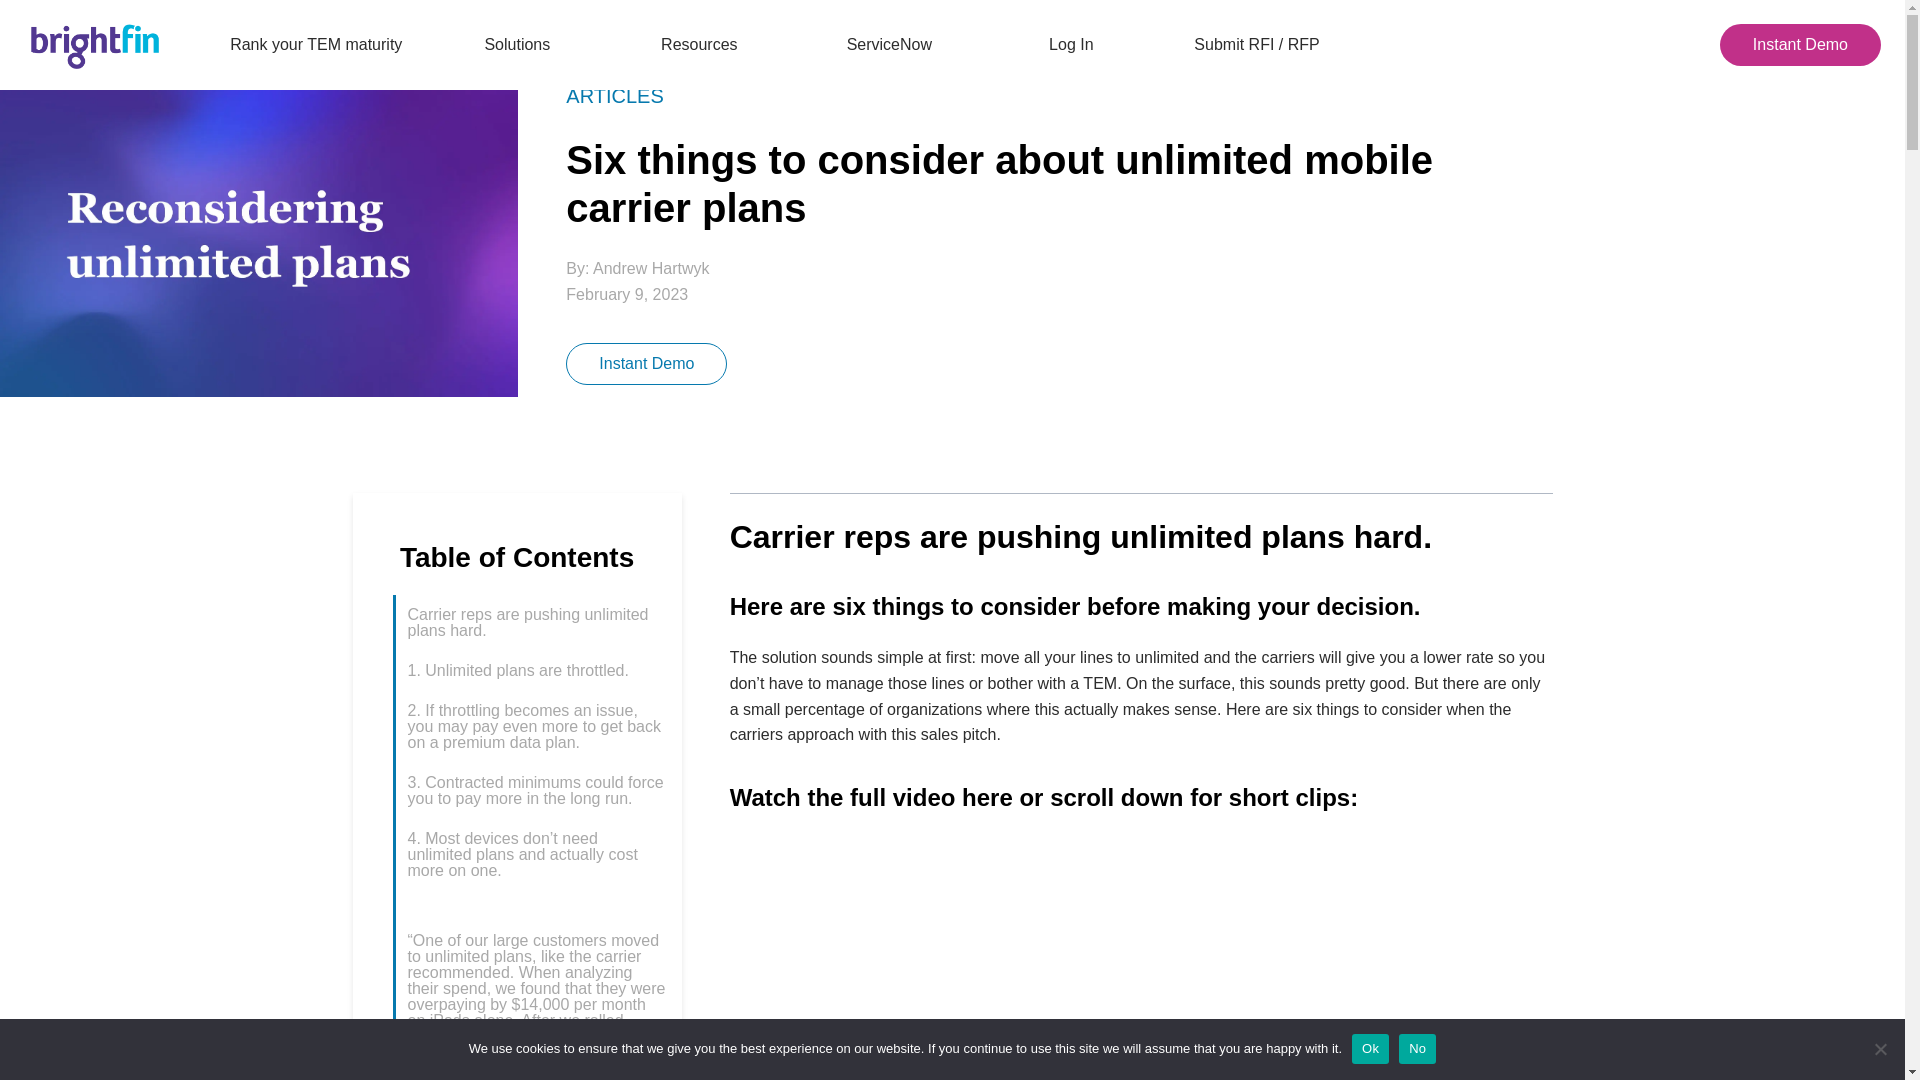 Image resolution: width=1920 pixels, height=1080 pixels. What do you see at coordinates (1070, 44) in the screenshot?
I see `Log In` at bounding box center [1070, 44].